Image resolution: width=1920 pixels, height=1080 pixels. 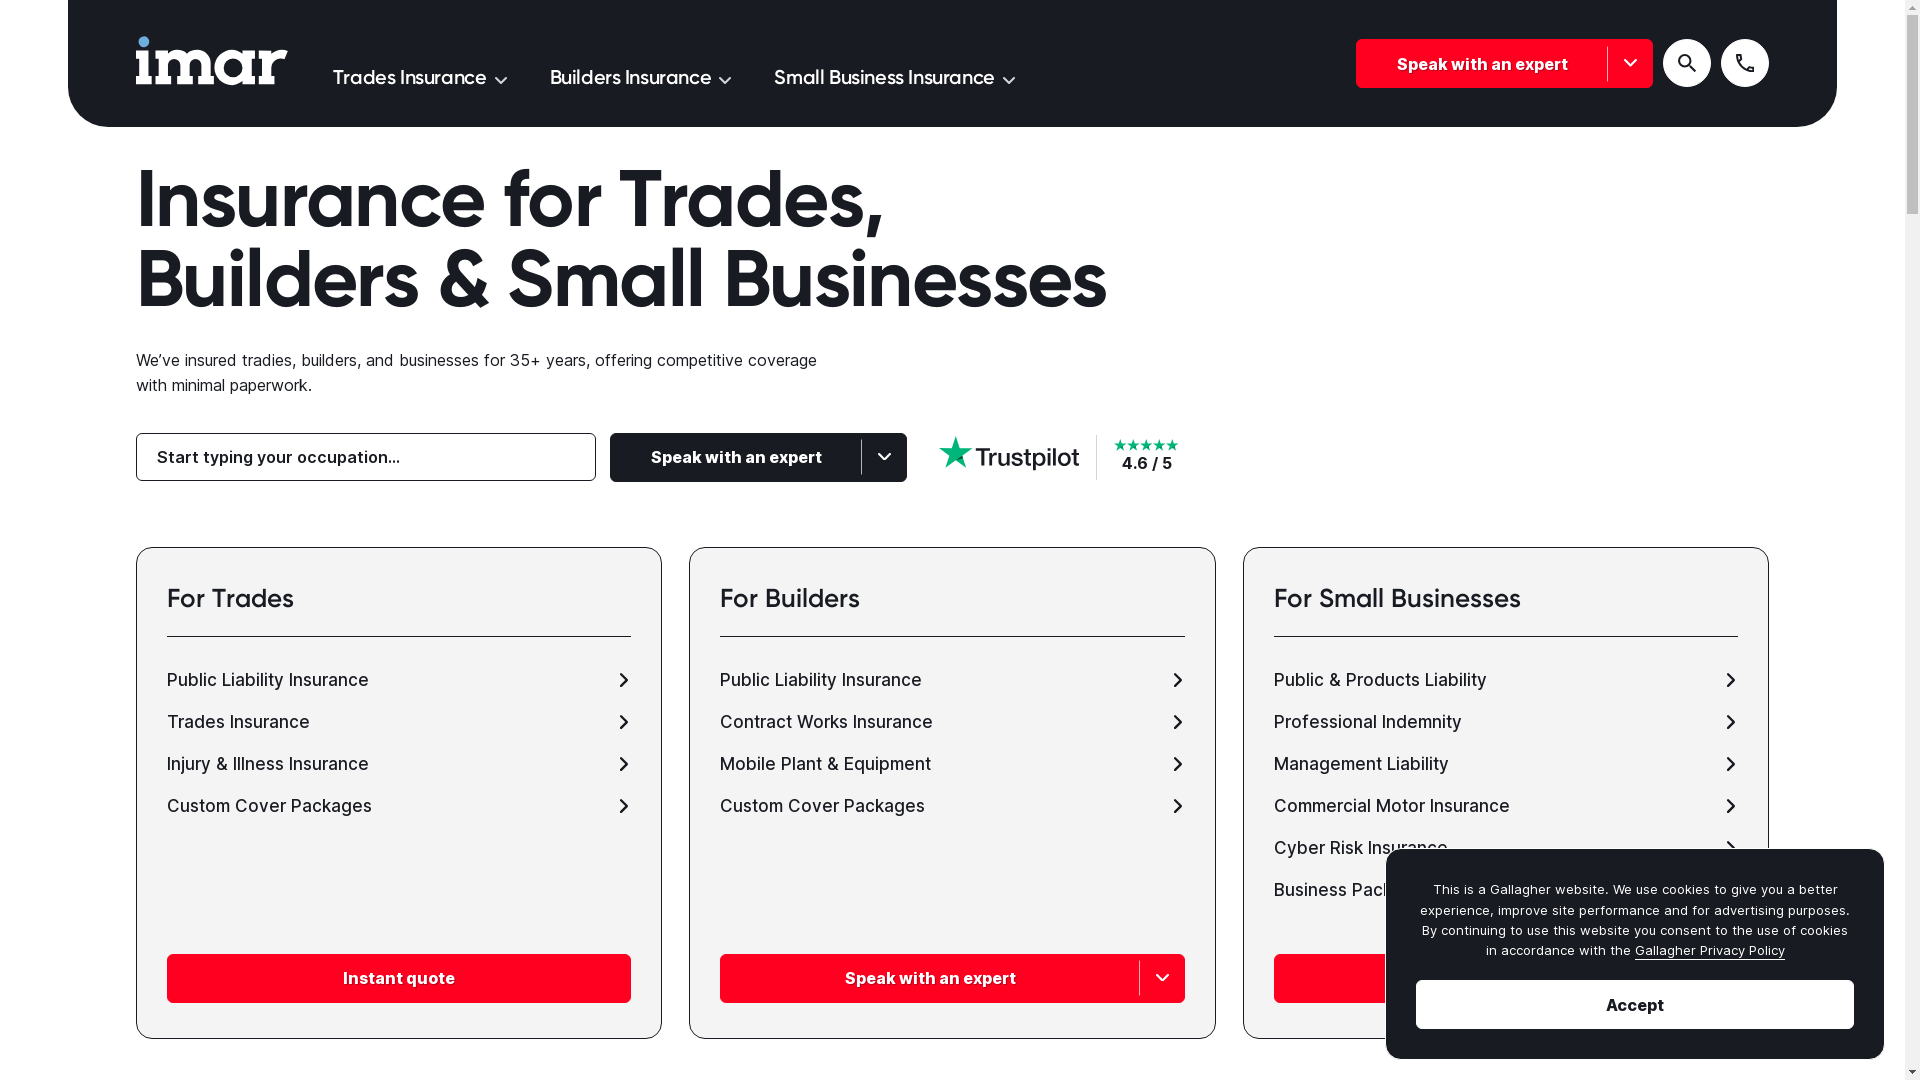 I want to click on Speak with an expert, so click(x=1506, y=978).